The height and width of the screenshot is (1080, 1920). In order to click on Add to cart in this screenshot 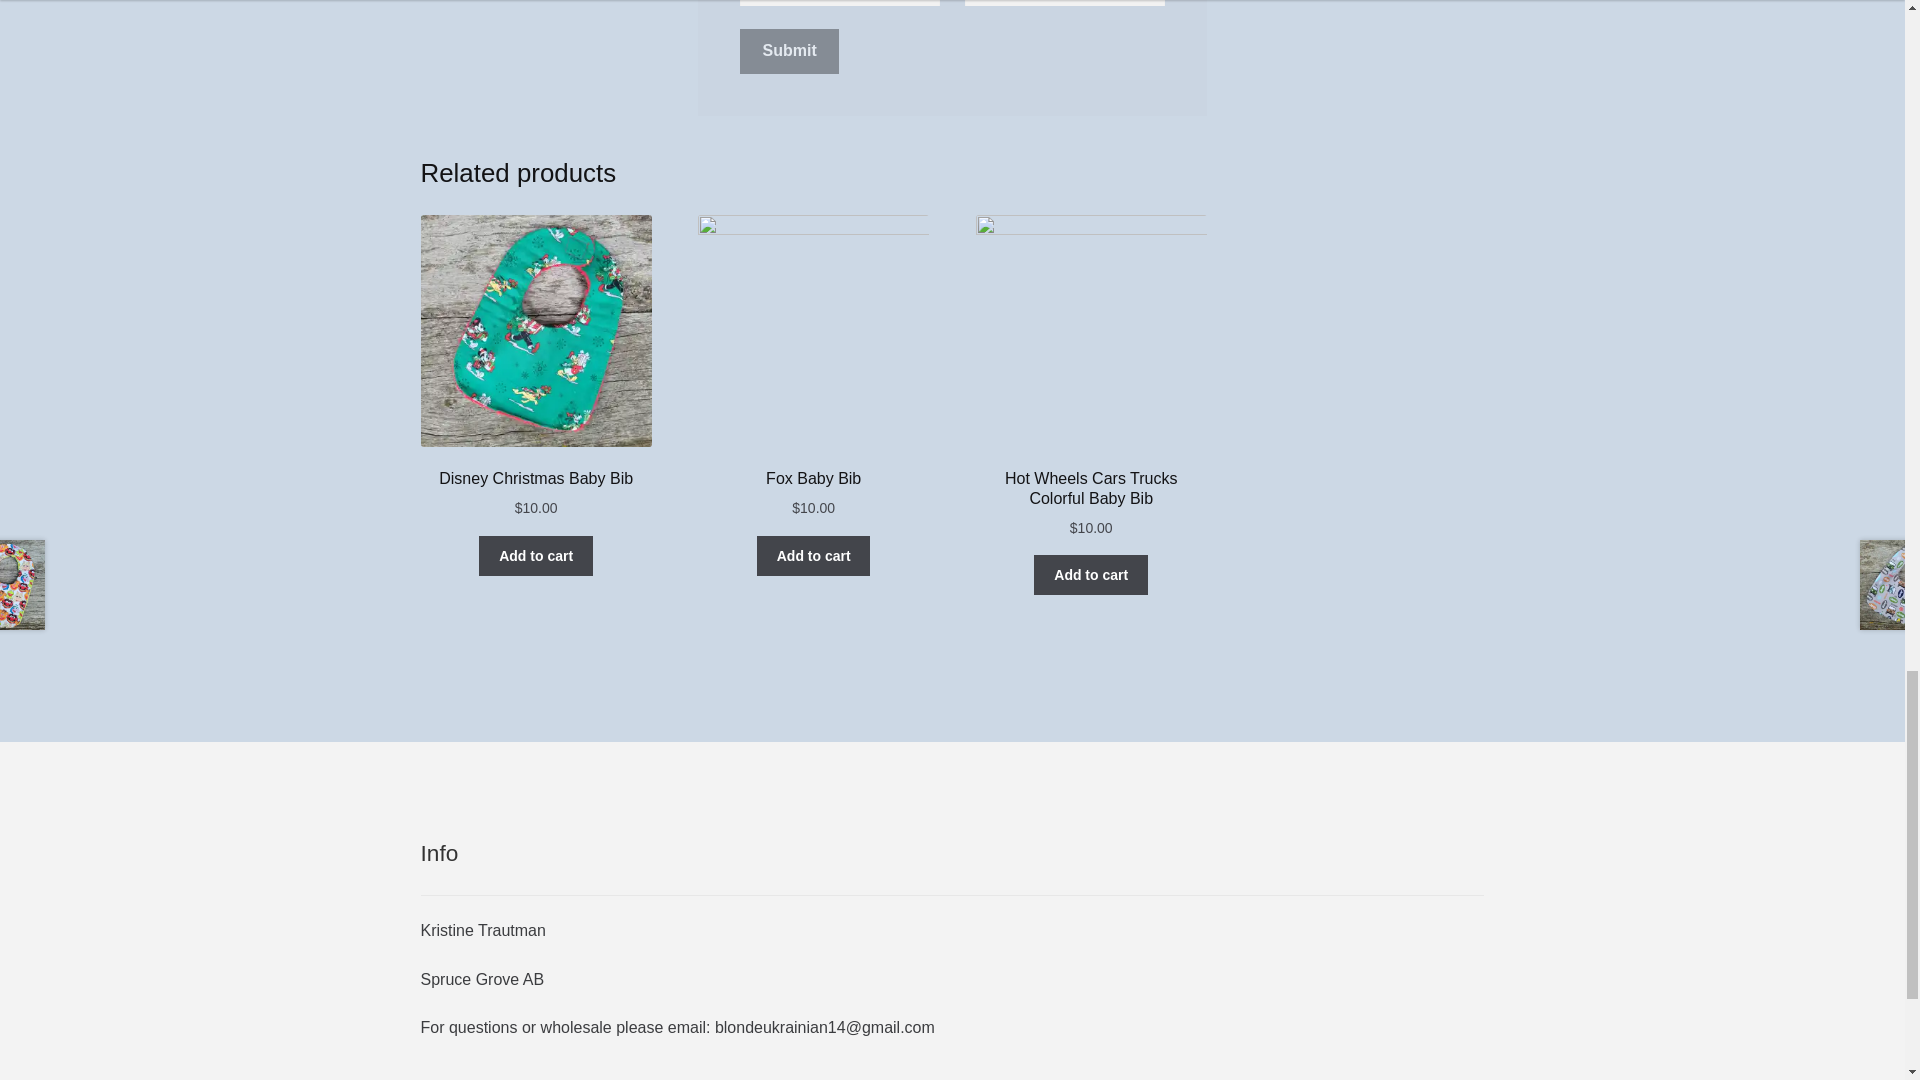, I will do `click(1091, 575)`.